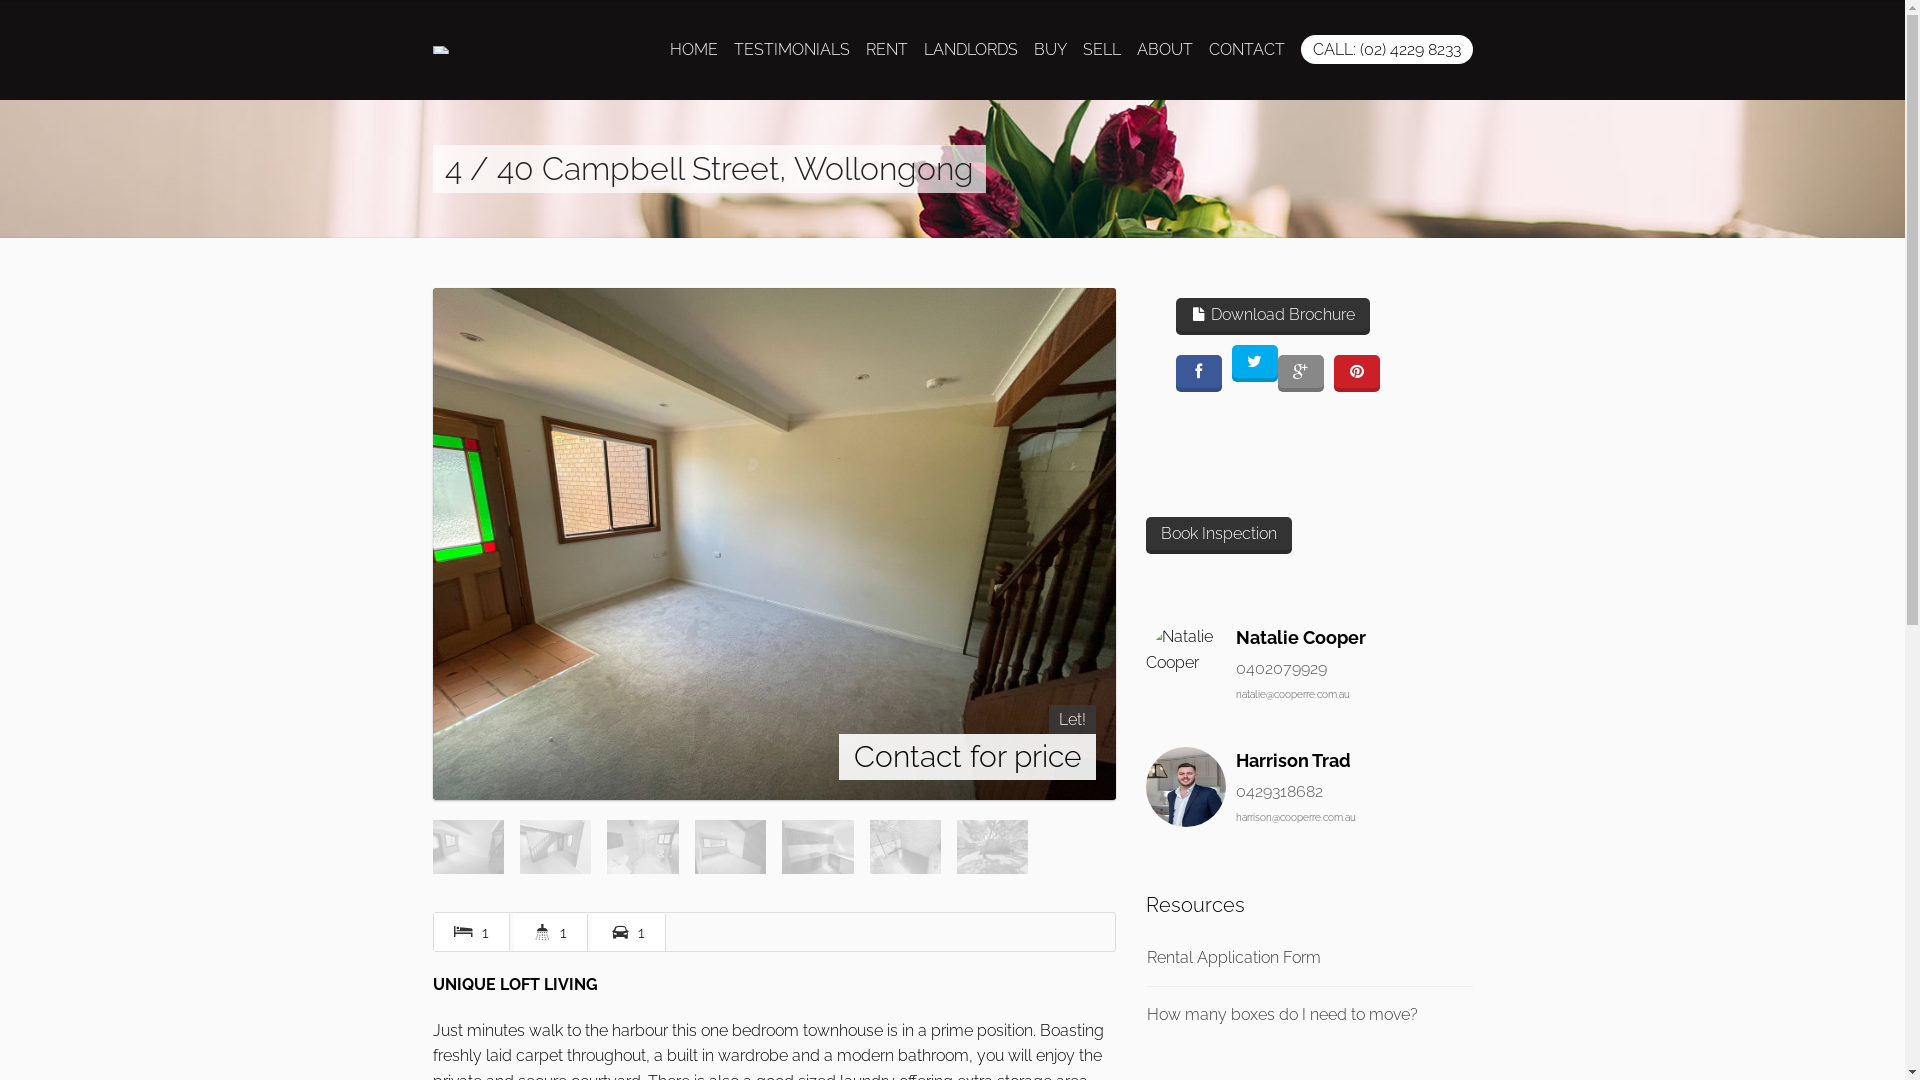 The width and height of the screenshot is (1920, 1080). Describe the element at coordinates (1282, 668) in the screenshot. I see `0402079929` at that location.